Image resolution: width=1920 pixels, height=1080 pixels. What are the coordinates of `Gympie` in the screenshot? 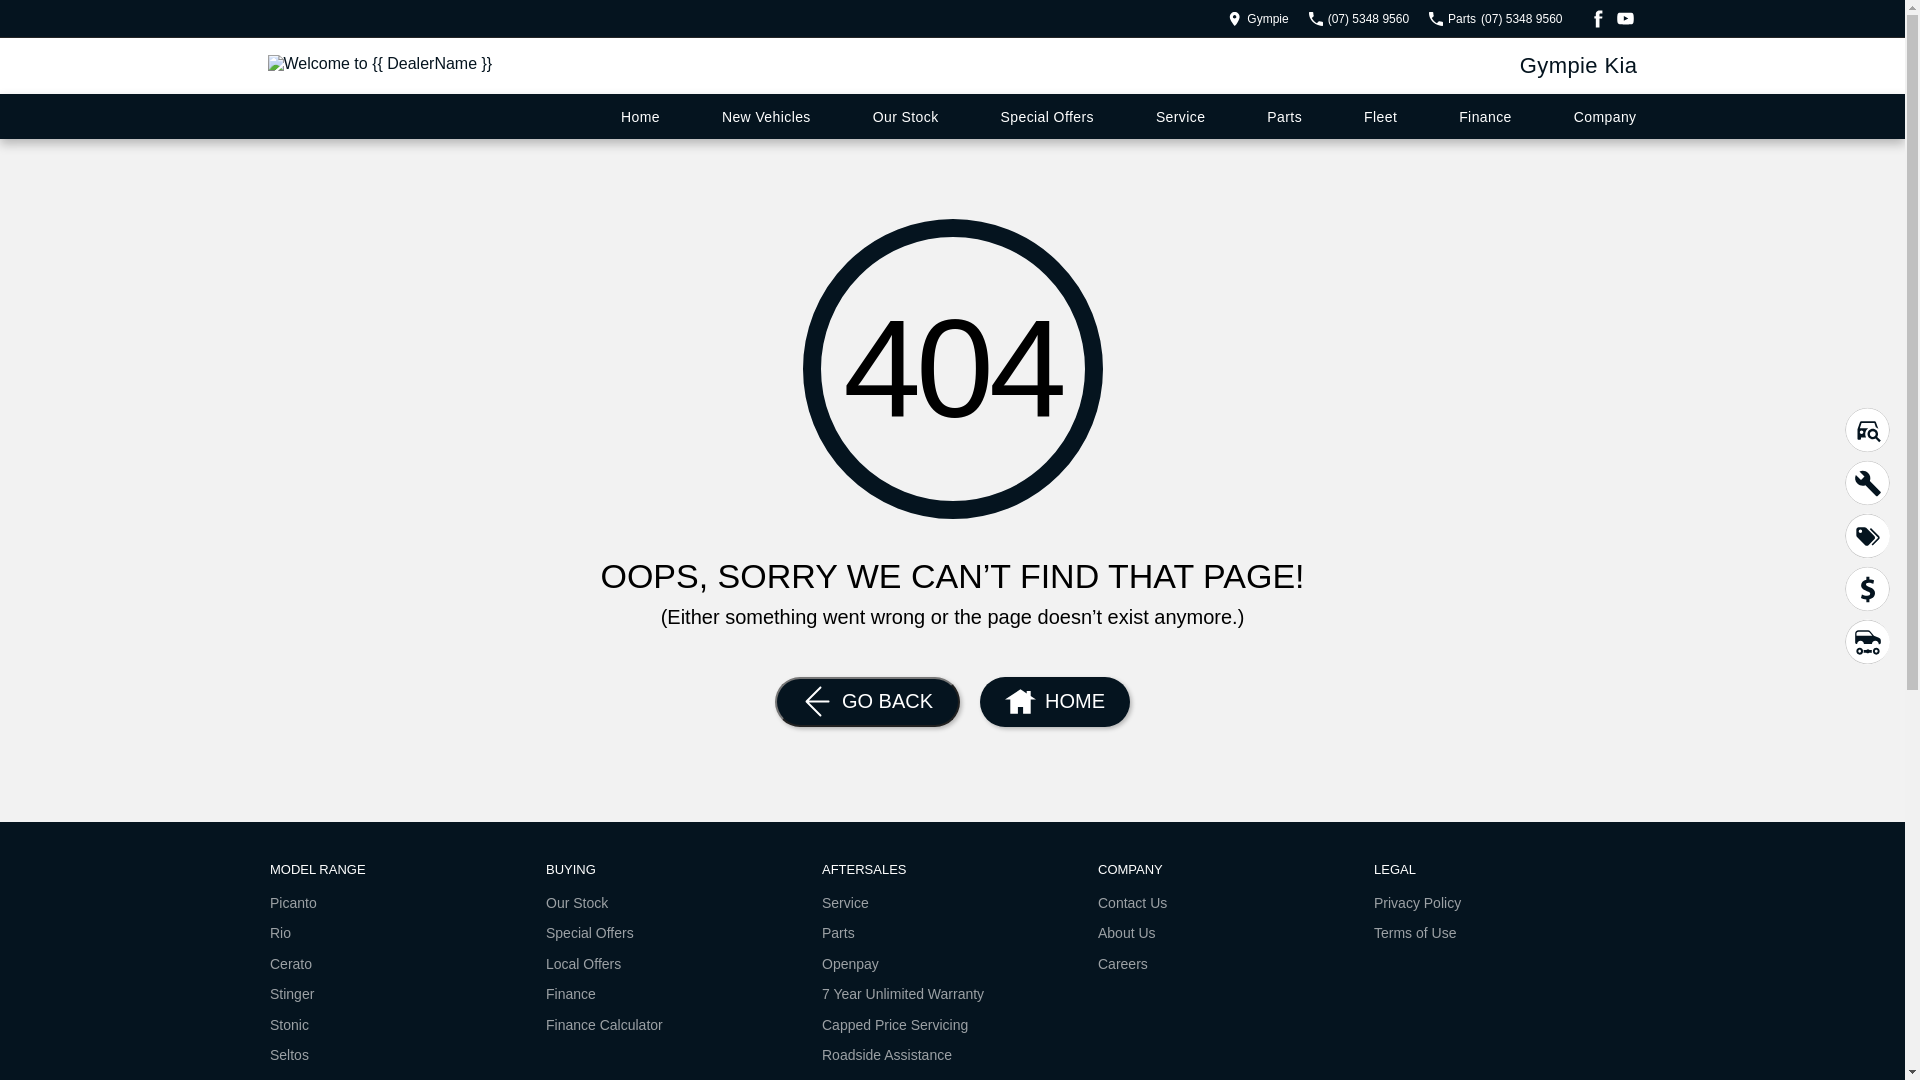 It's located at (1258, 18).